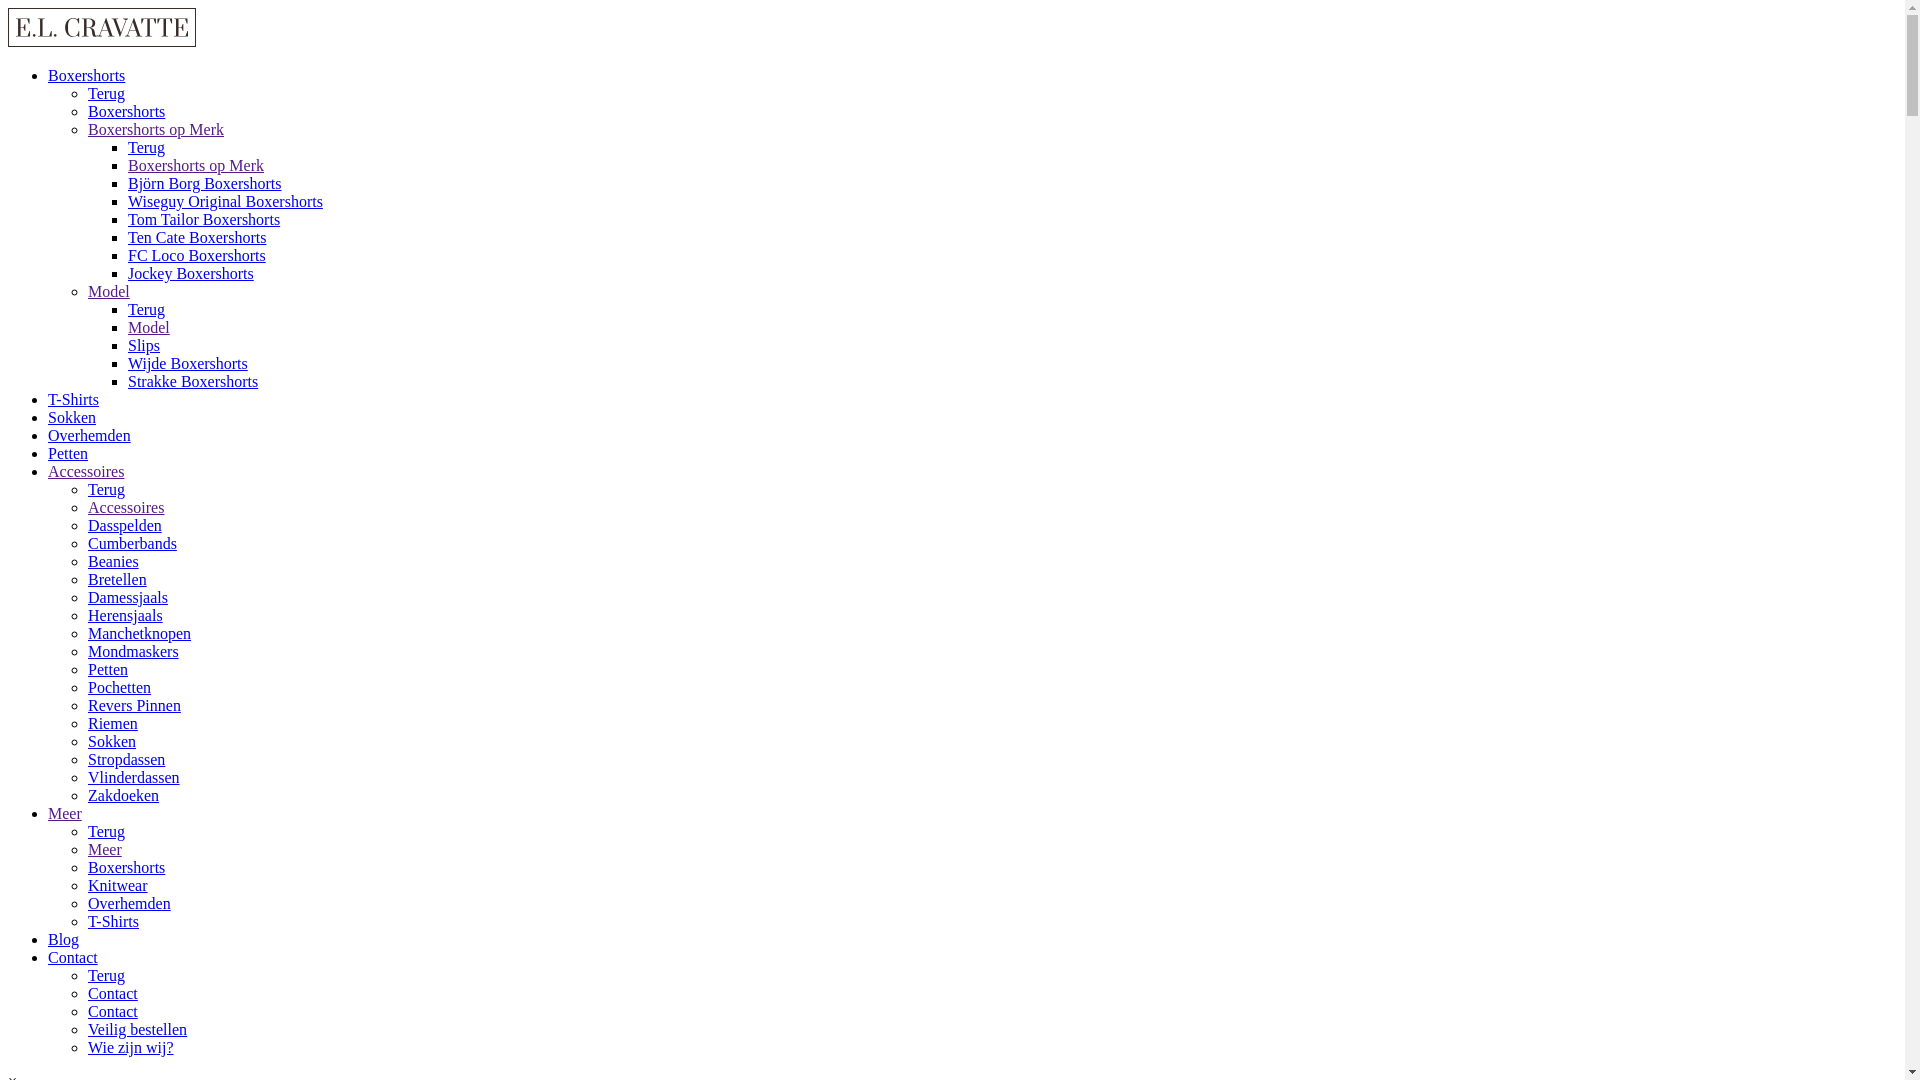 Image resolution: width=1920 pixels, height=1080 pixels. Describe the element at coordinates (118, 885) in the screenshot. I see `Knitwear` at that location.